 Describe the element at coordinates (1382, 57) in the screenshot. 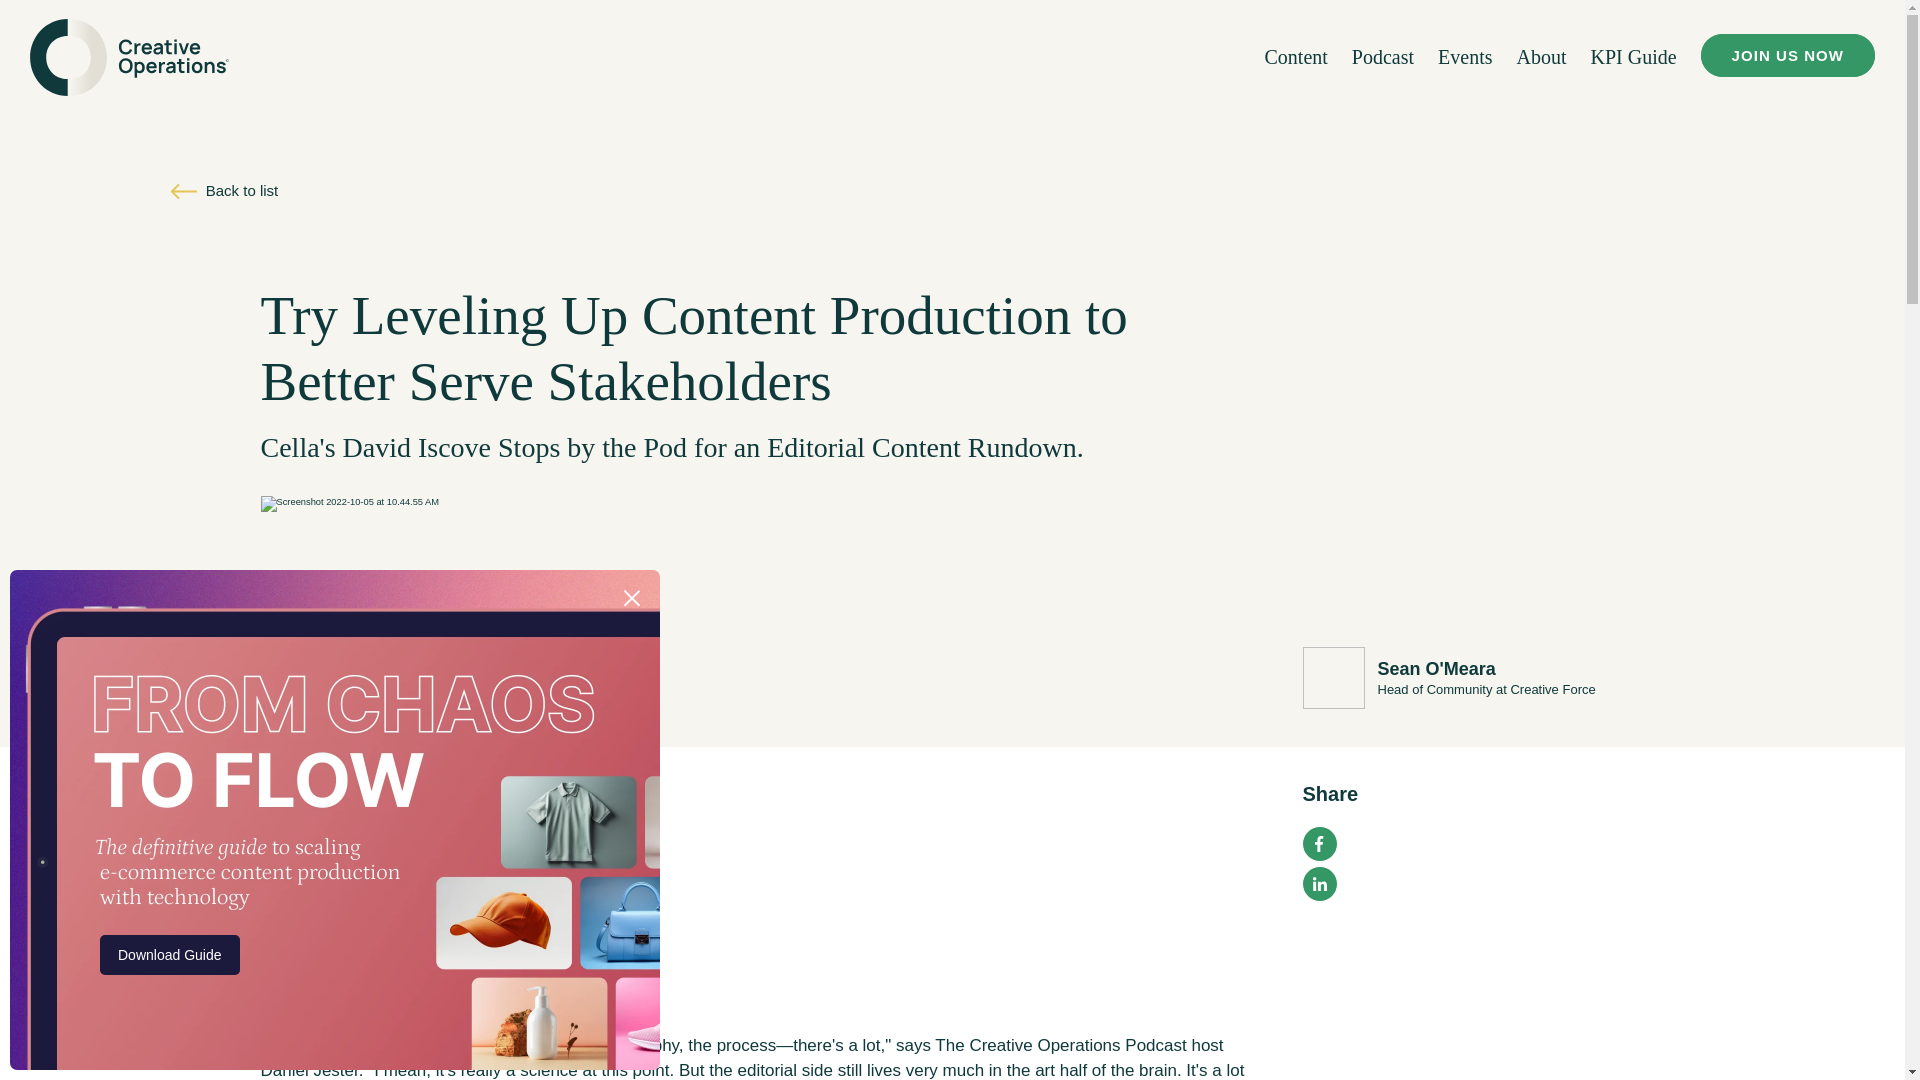

I see `Podcast` at that location.